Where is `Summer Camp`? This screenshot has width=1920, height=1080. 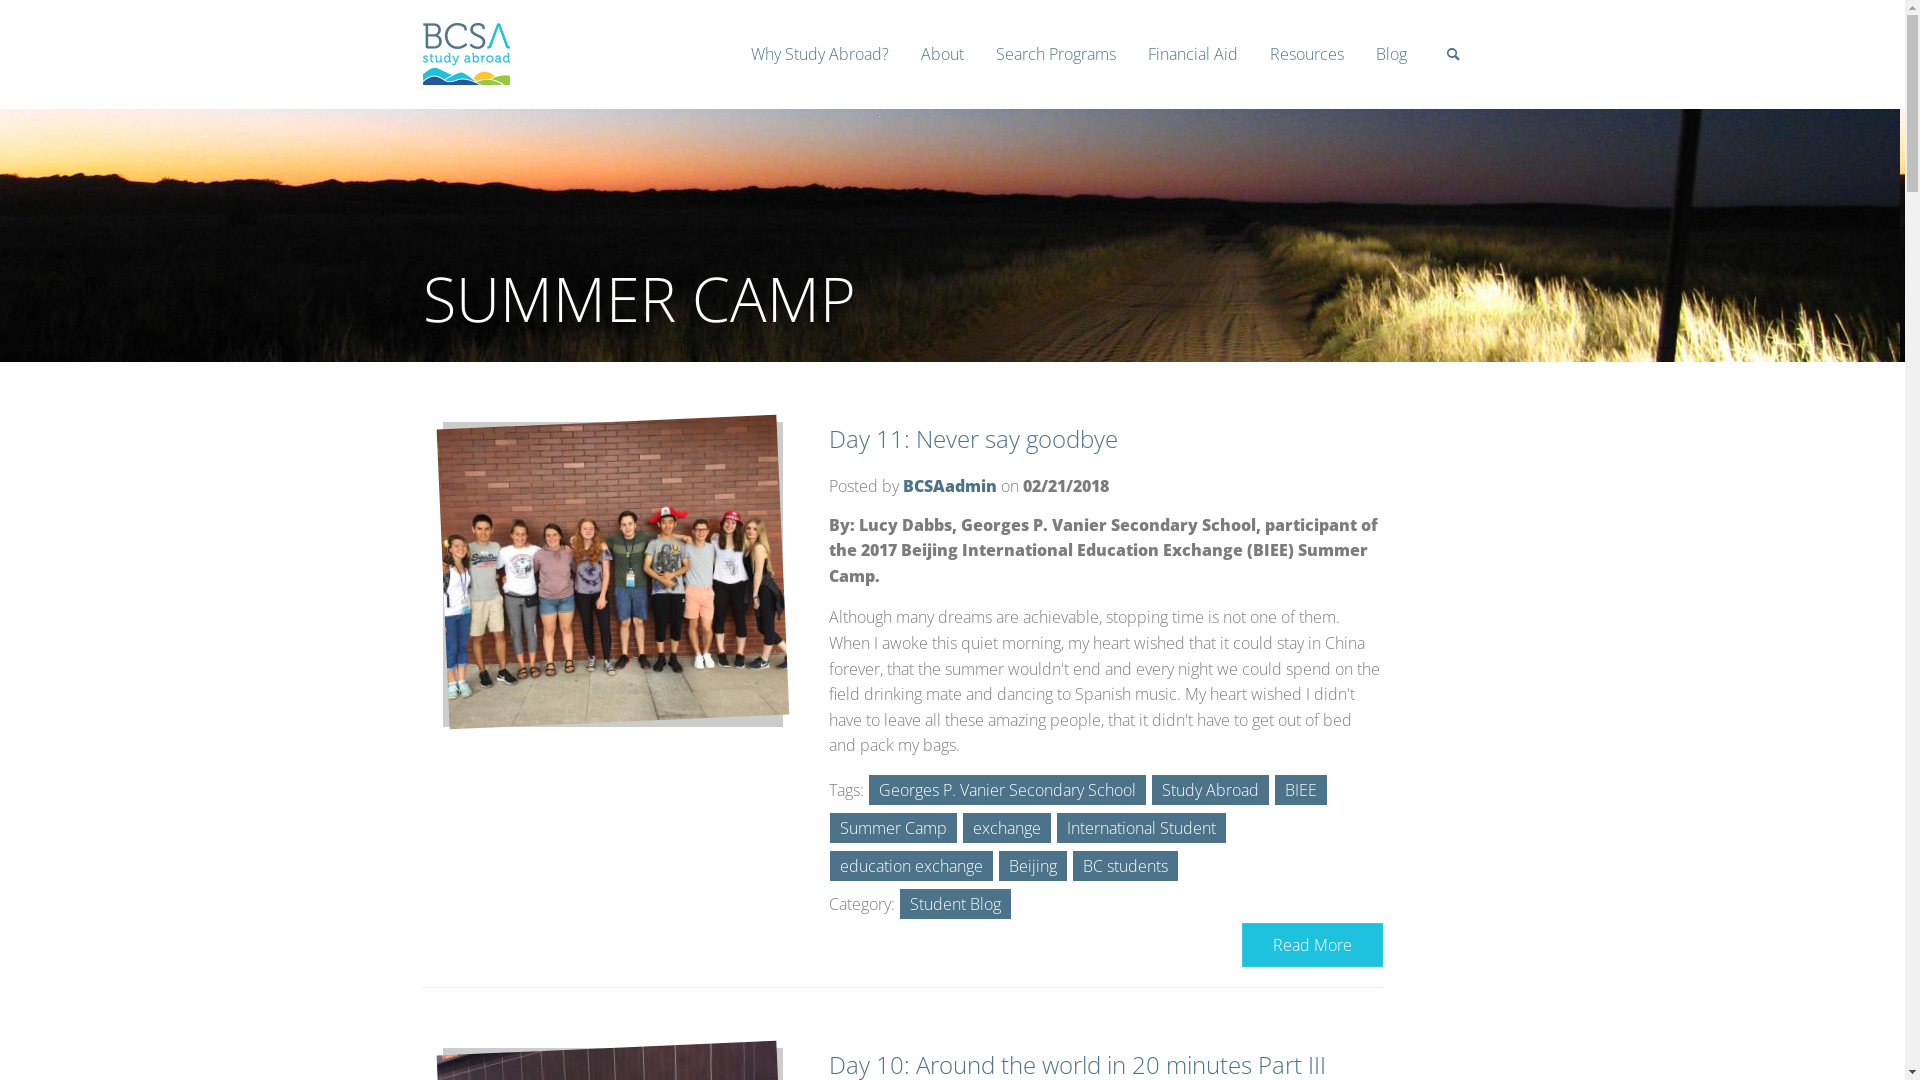 Summer Camp is located at coordinates (894, 828).